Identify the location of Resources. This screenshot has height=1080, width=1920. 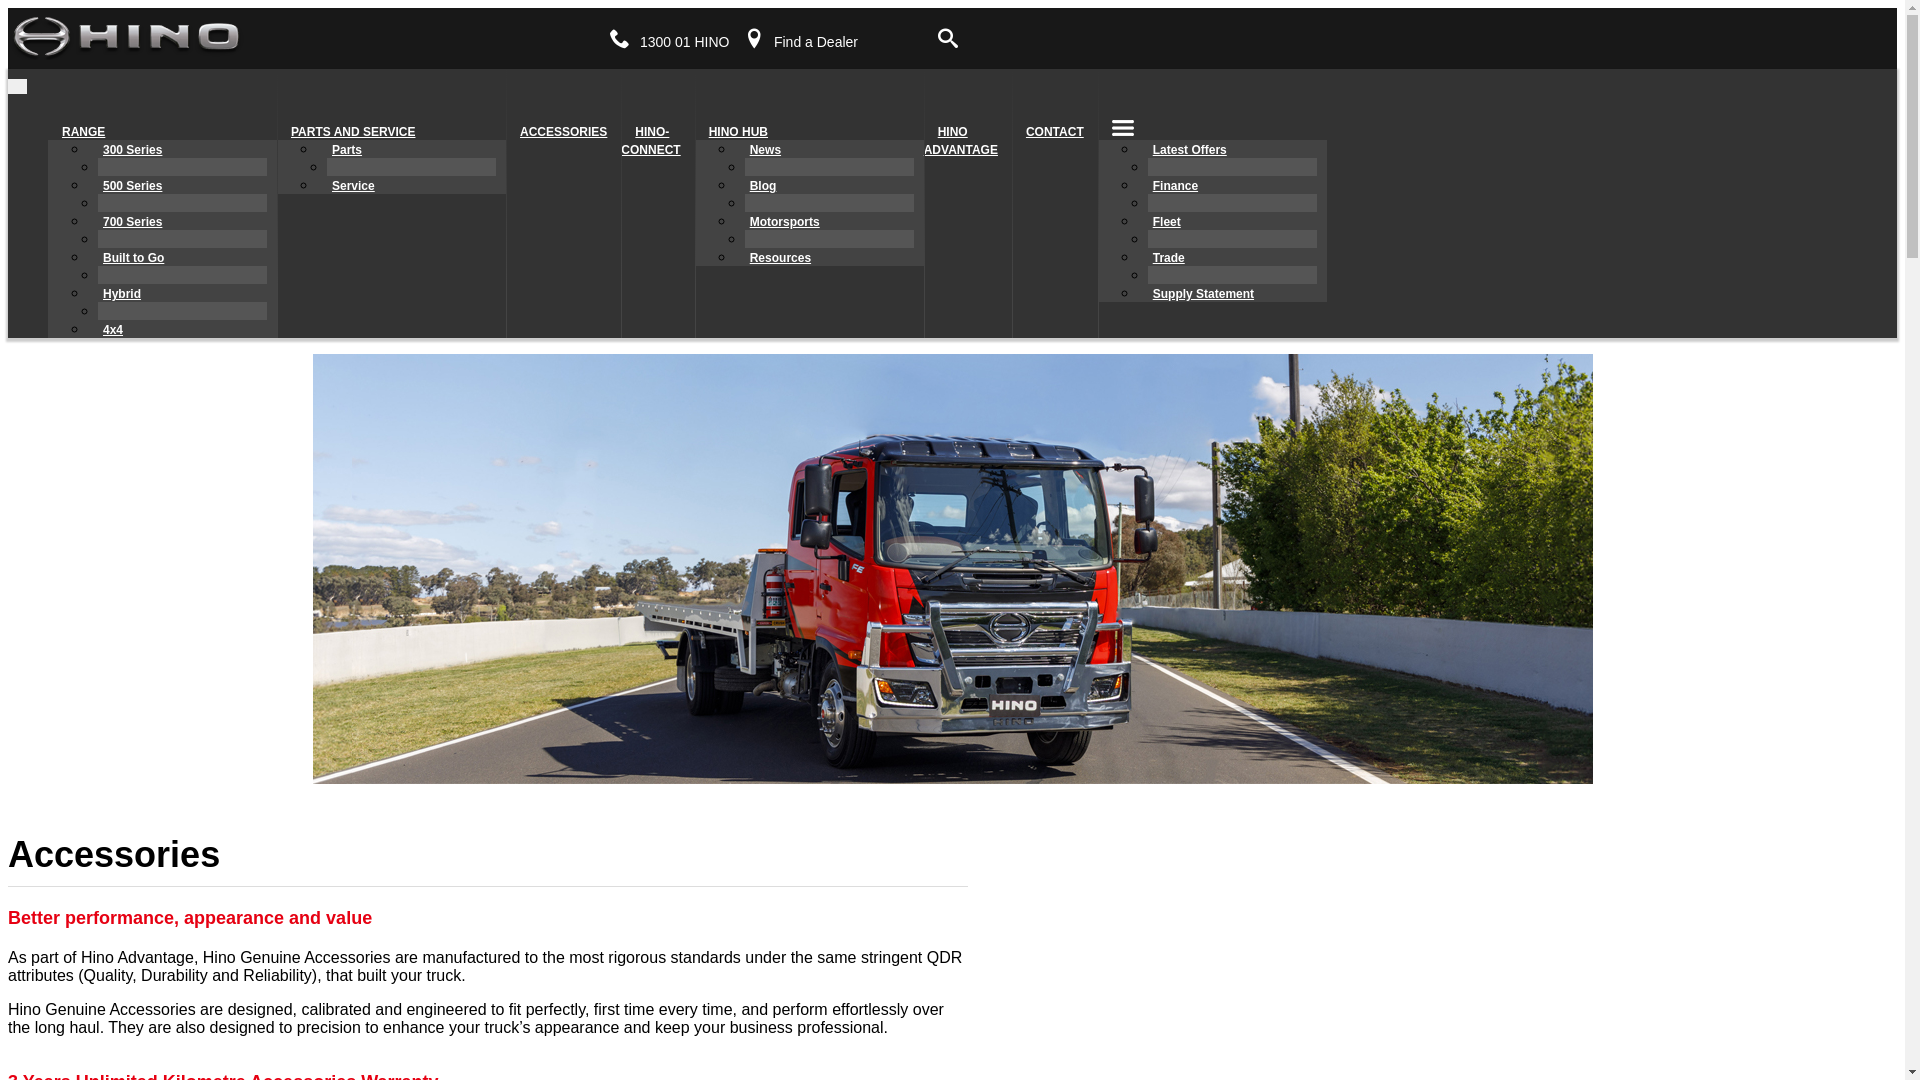
(780, 258).